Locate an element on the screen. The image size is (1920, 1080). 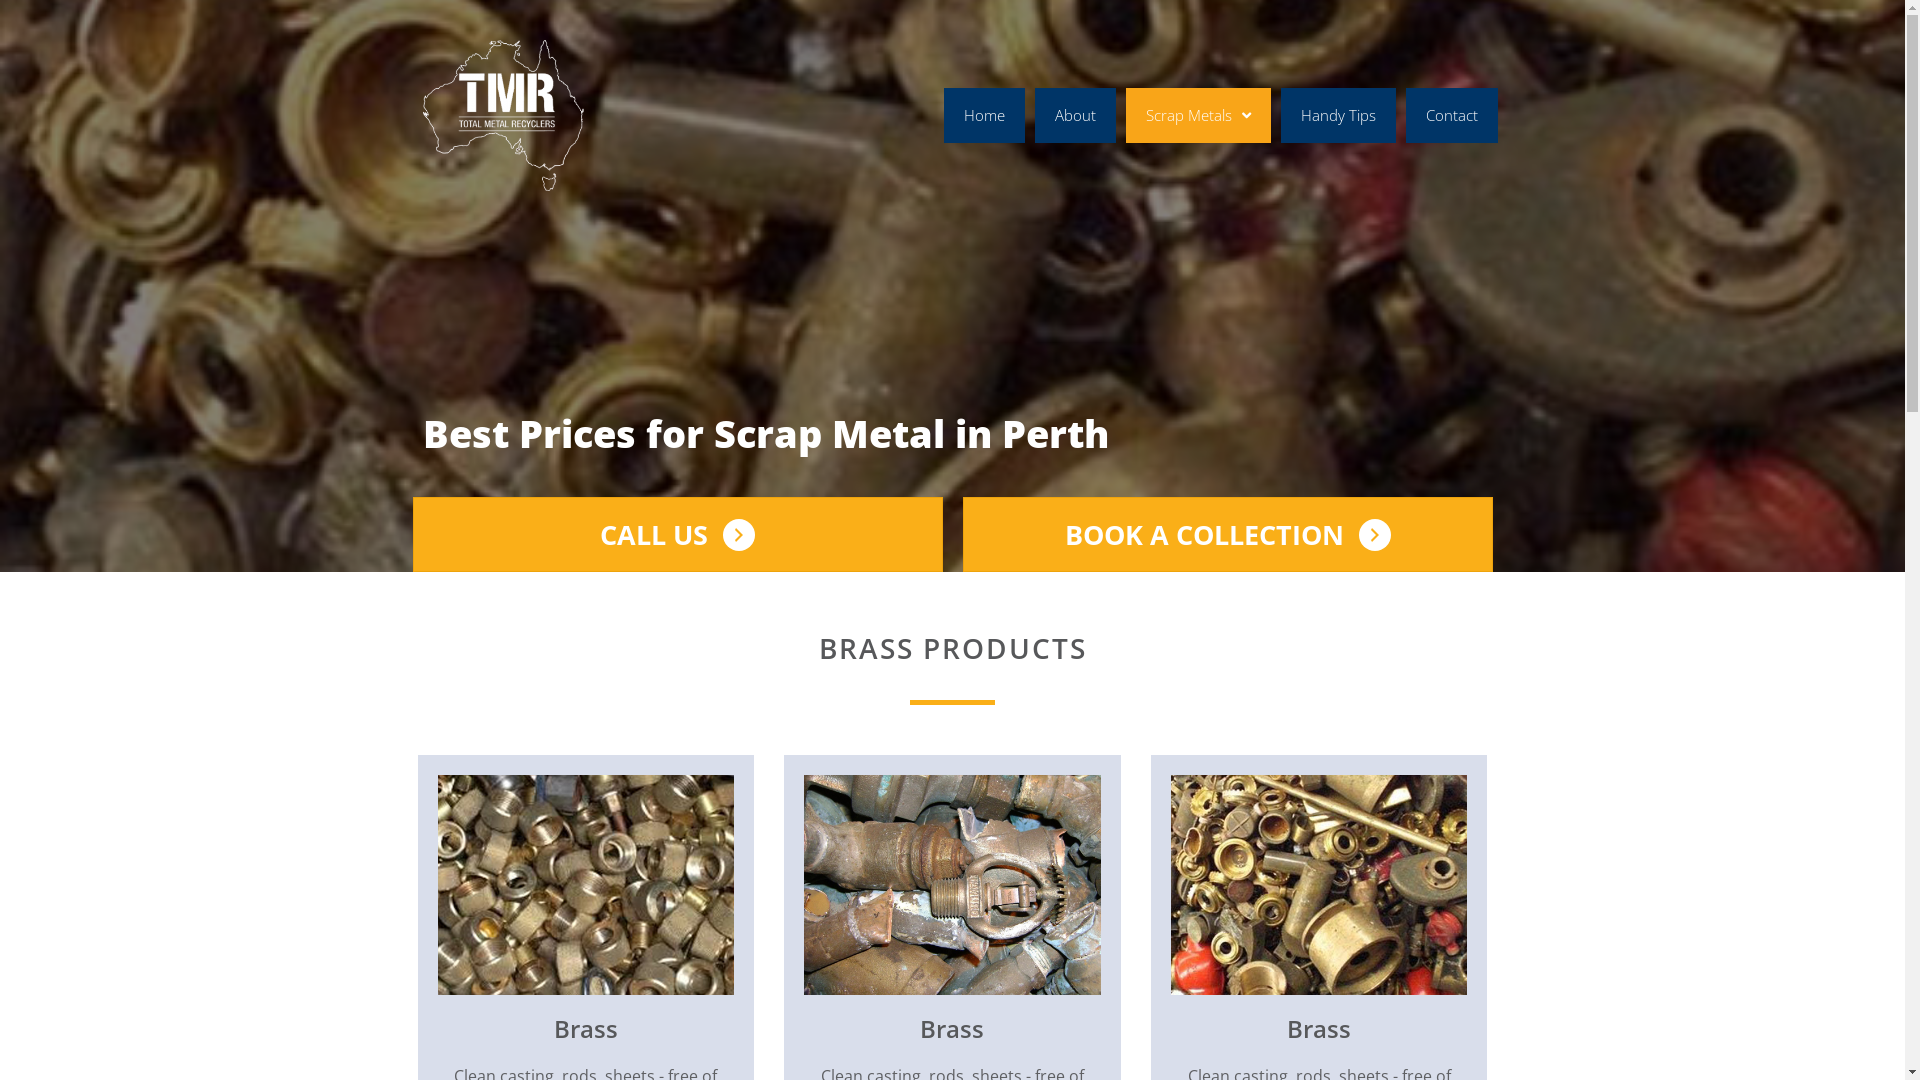
Handy Tips is located at coordinates (1338, 116).